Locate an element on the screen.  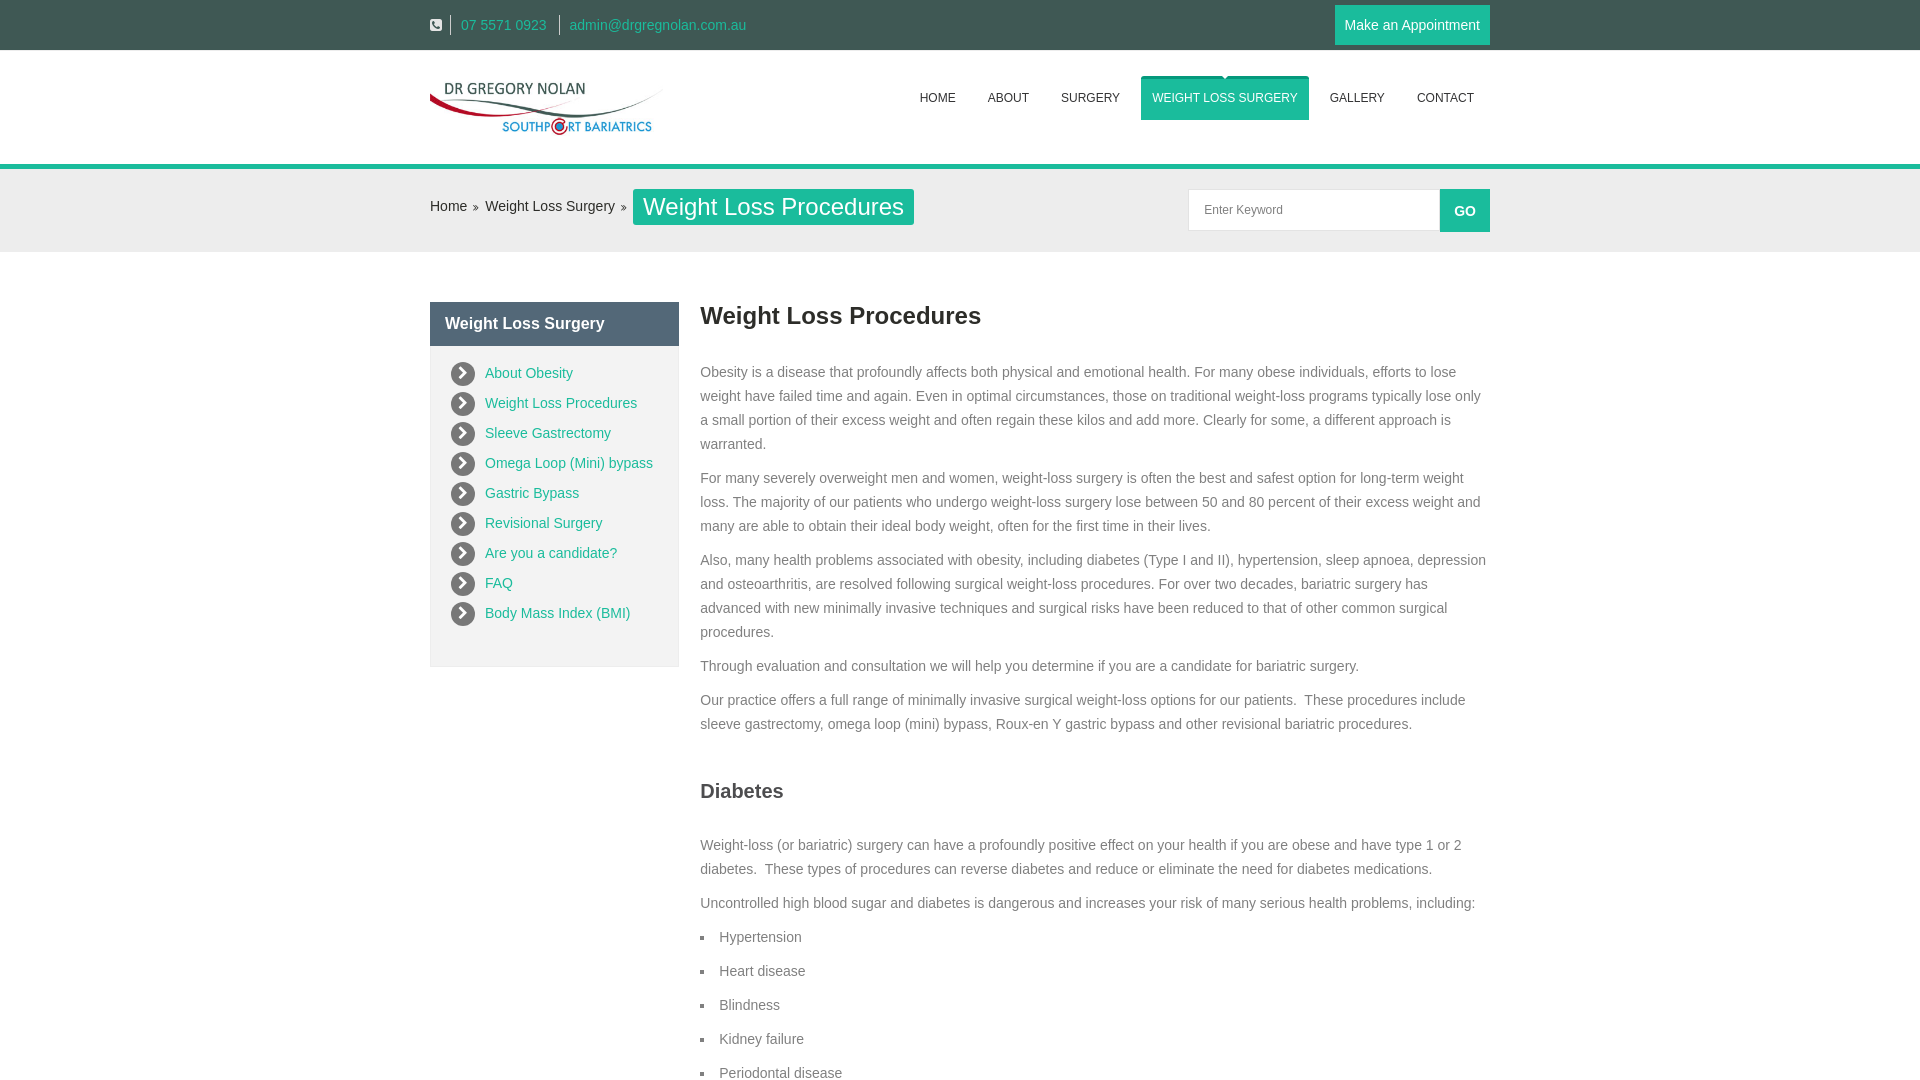
CONTACT is located at coordinates (1446, 98).